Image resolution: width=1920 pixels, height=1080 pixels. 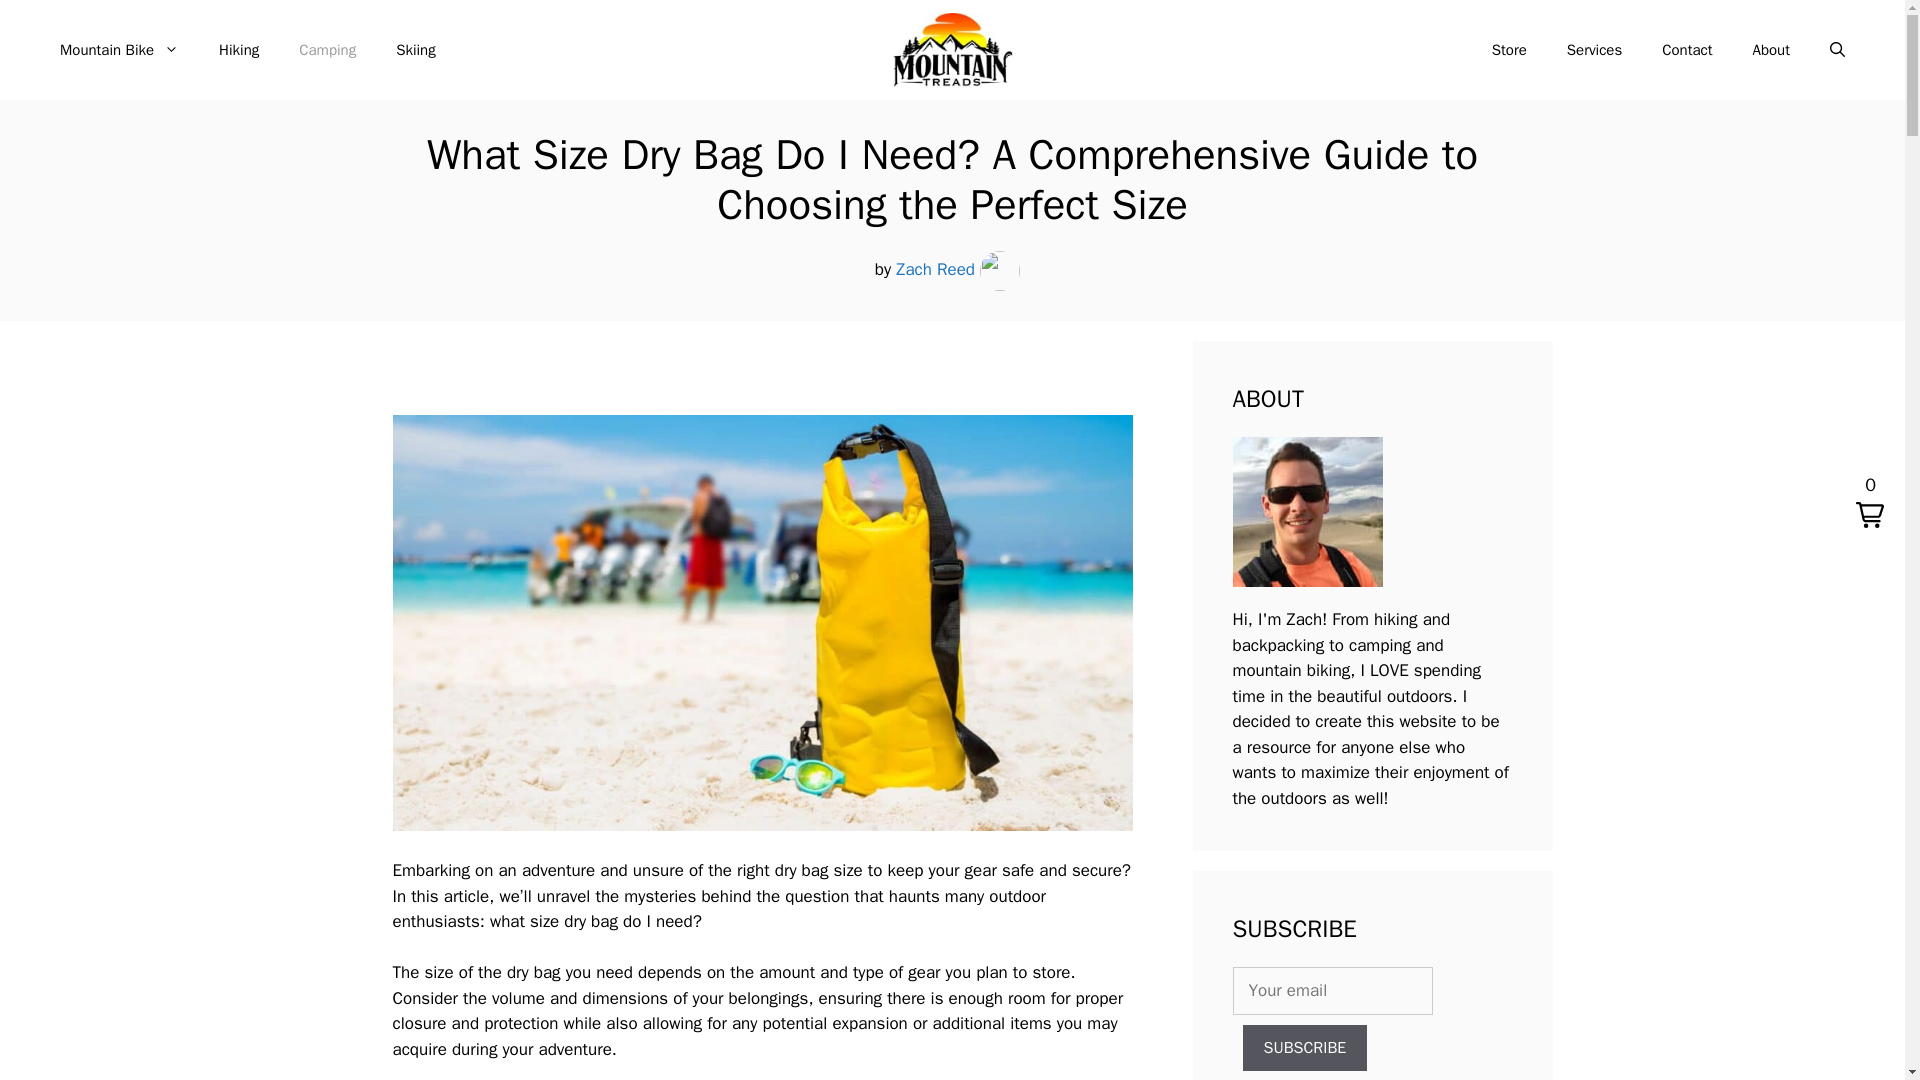 What do you see at coordinates (1772, 50) in the screenshot?
I see `About` at bounding box center [1772, 50].